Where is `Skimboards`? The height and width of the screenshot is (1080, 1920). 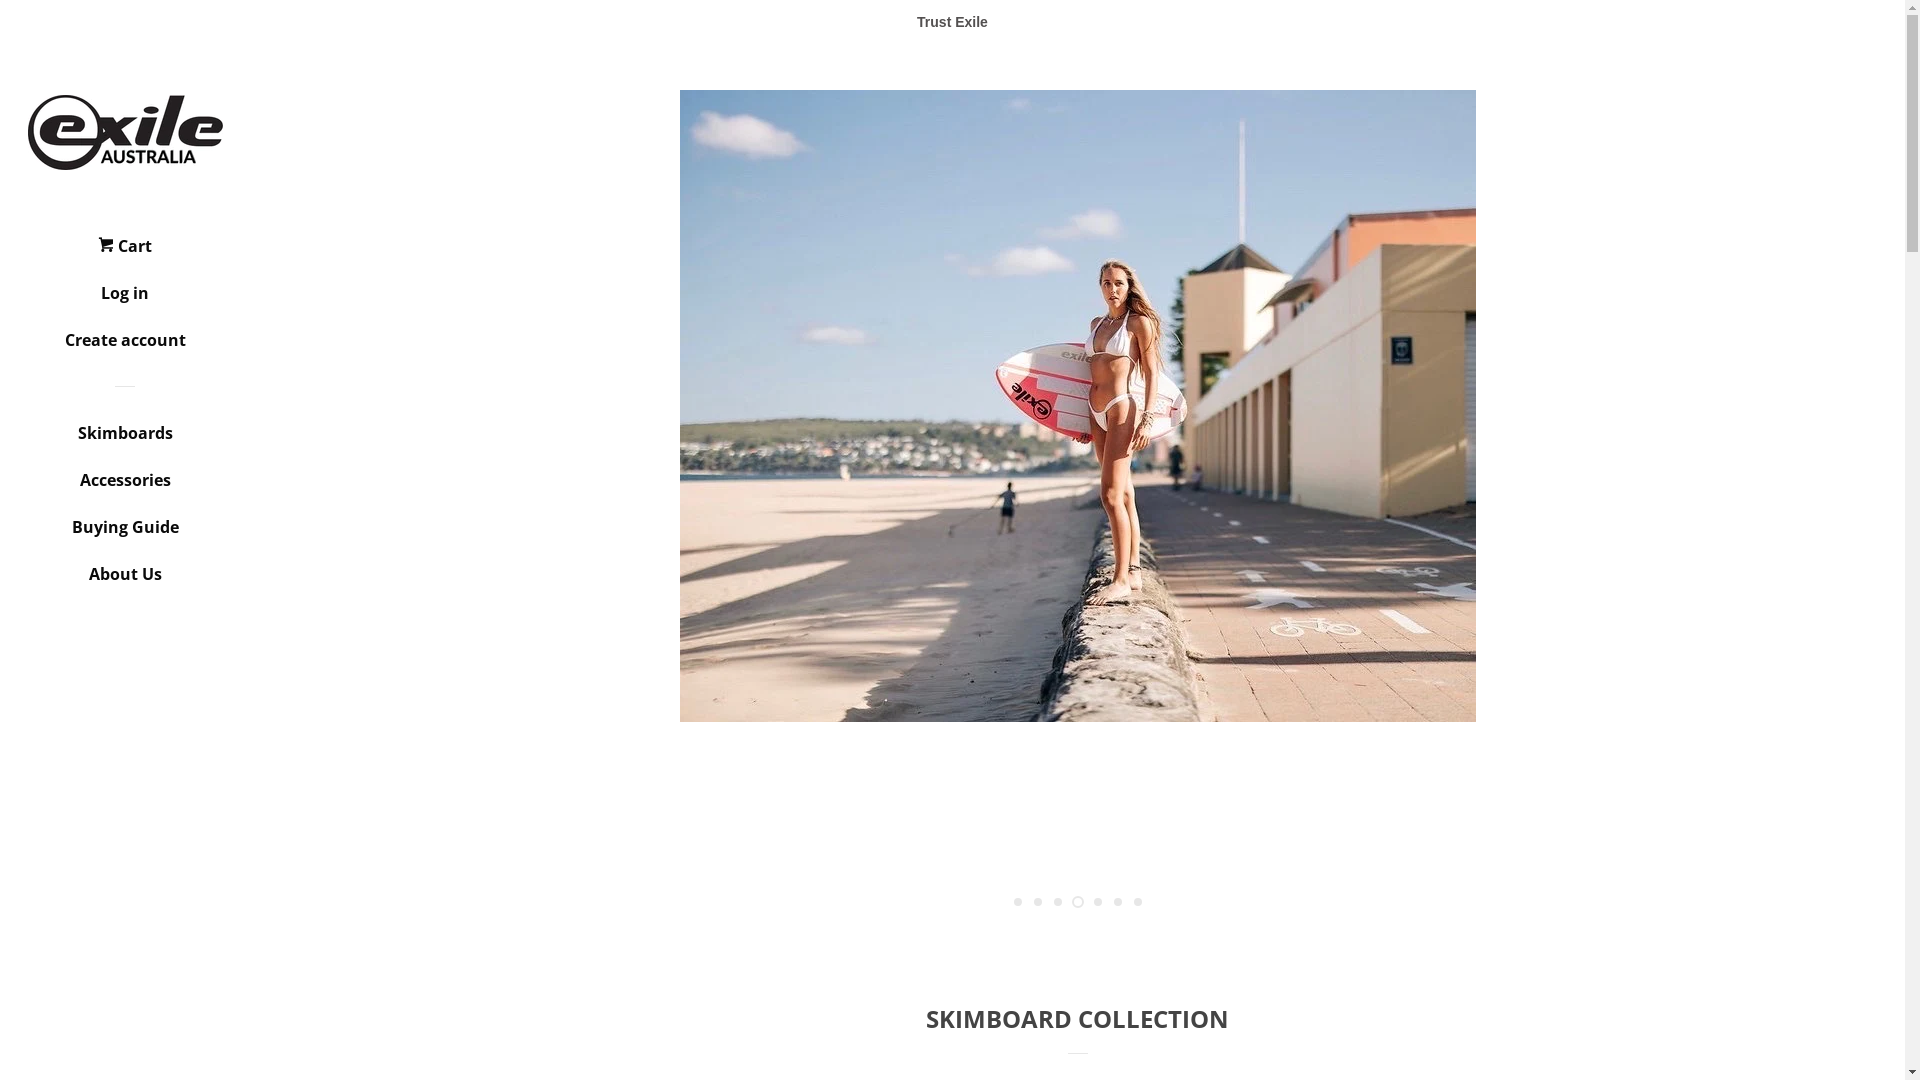 Skimboards is located at coordinates (125, 440).